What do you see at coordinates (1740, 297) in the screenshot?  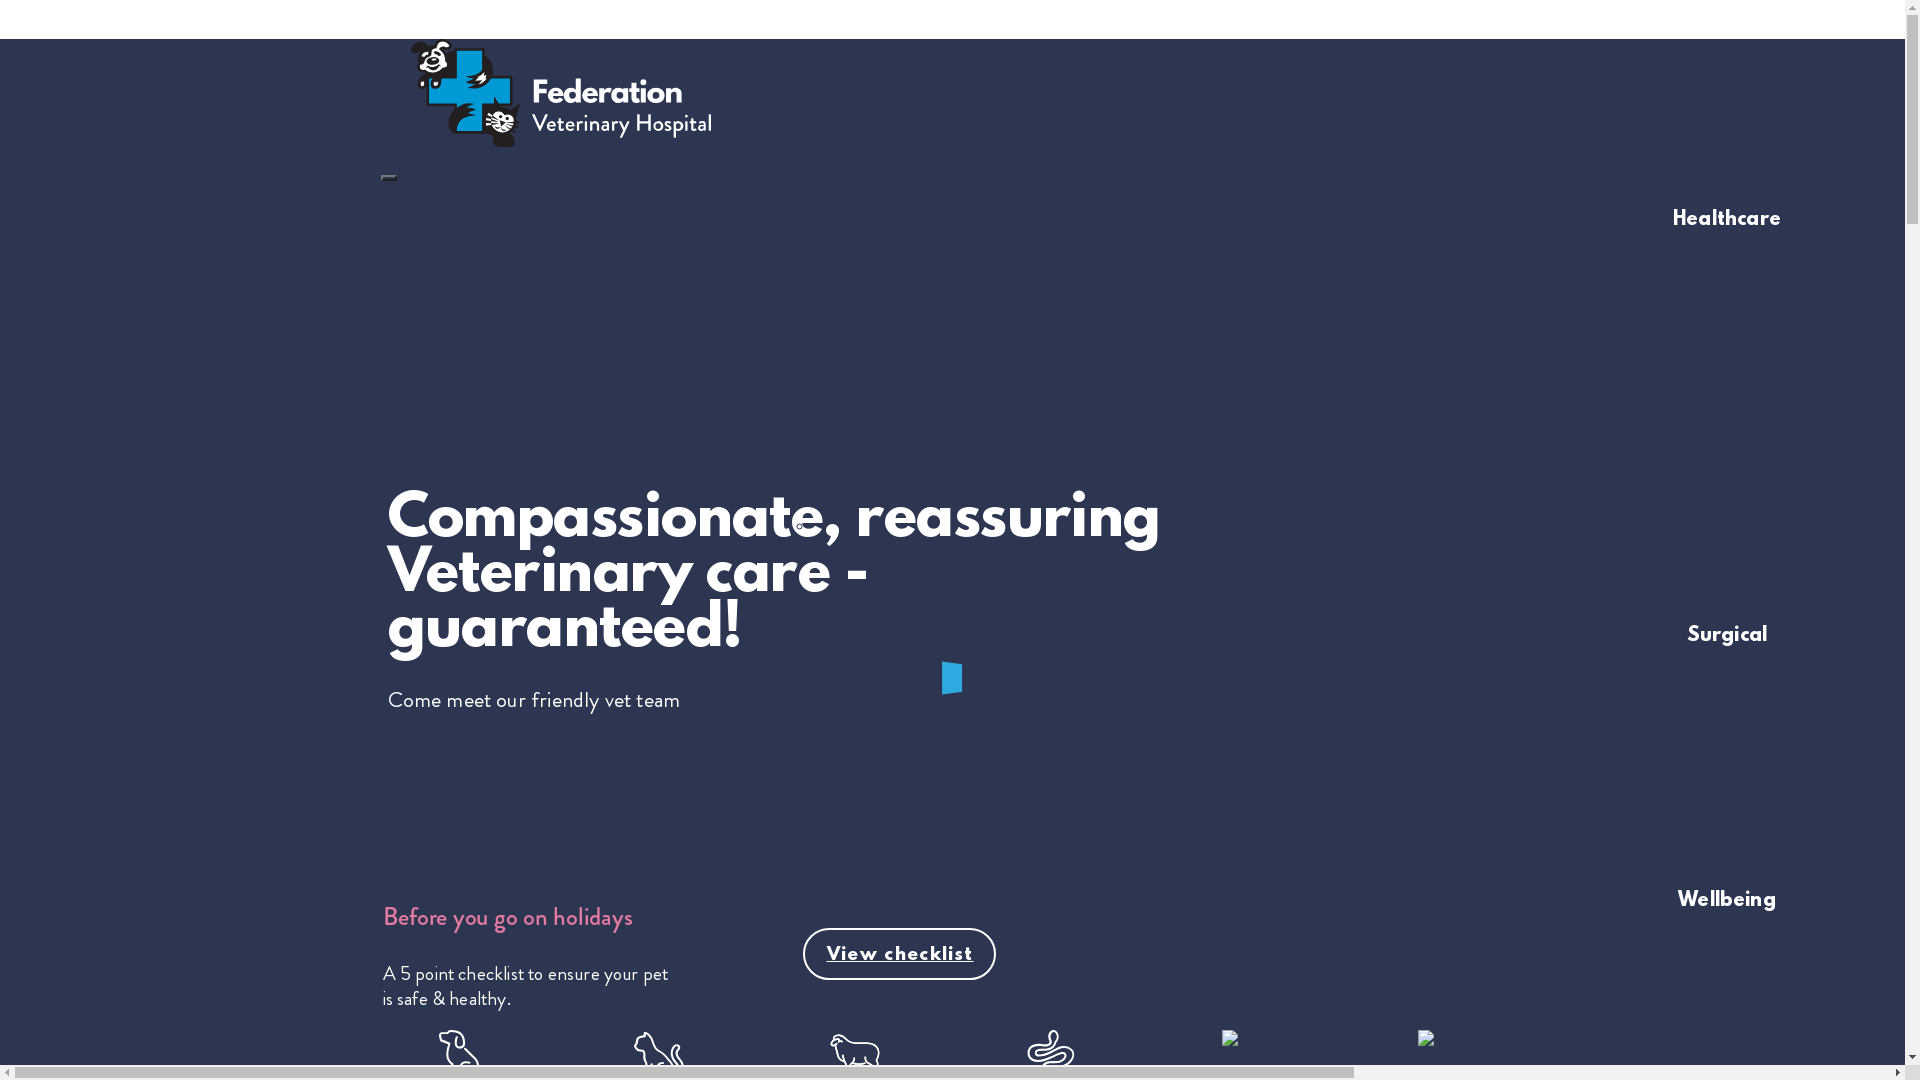 I see `Dog Vaccination` at bounding box center [1740, 297].